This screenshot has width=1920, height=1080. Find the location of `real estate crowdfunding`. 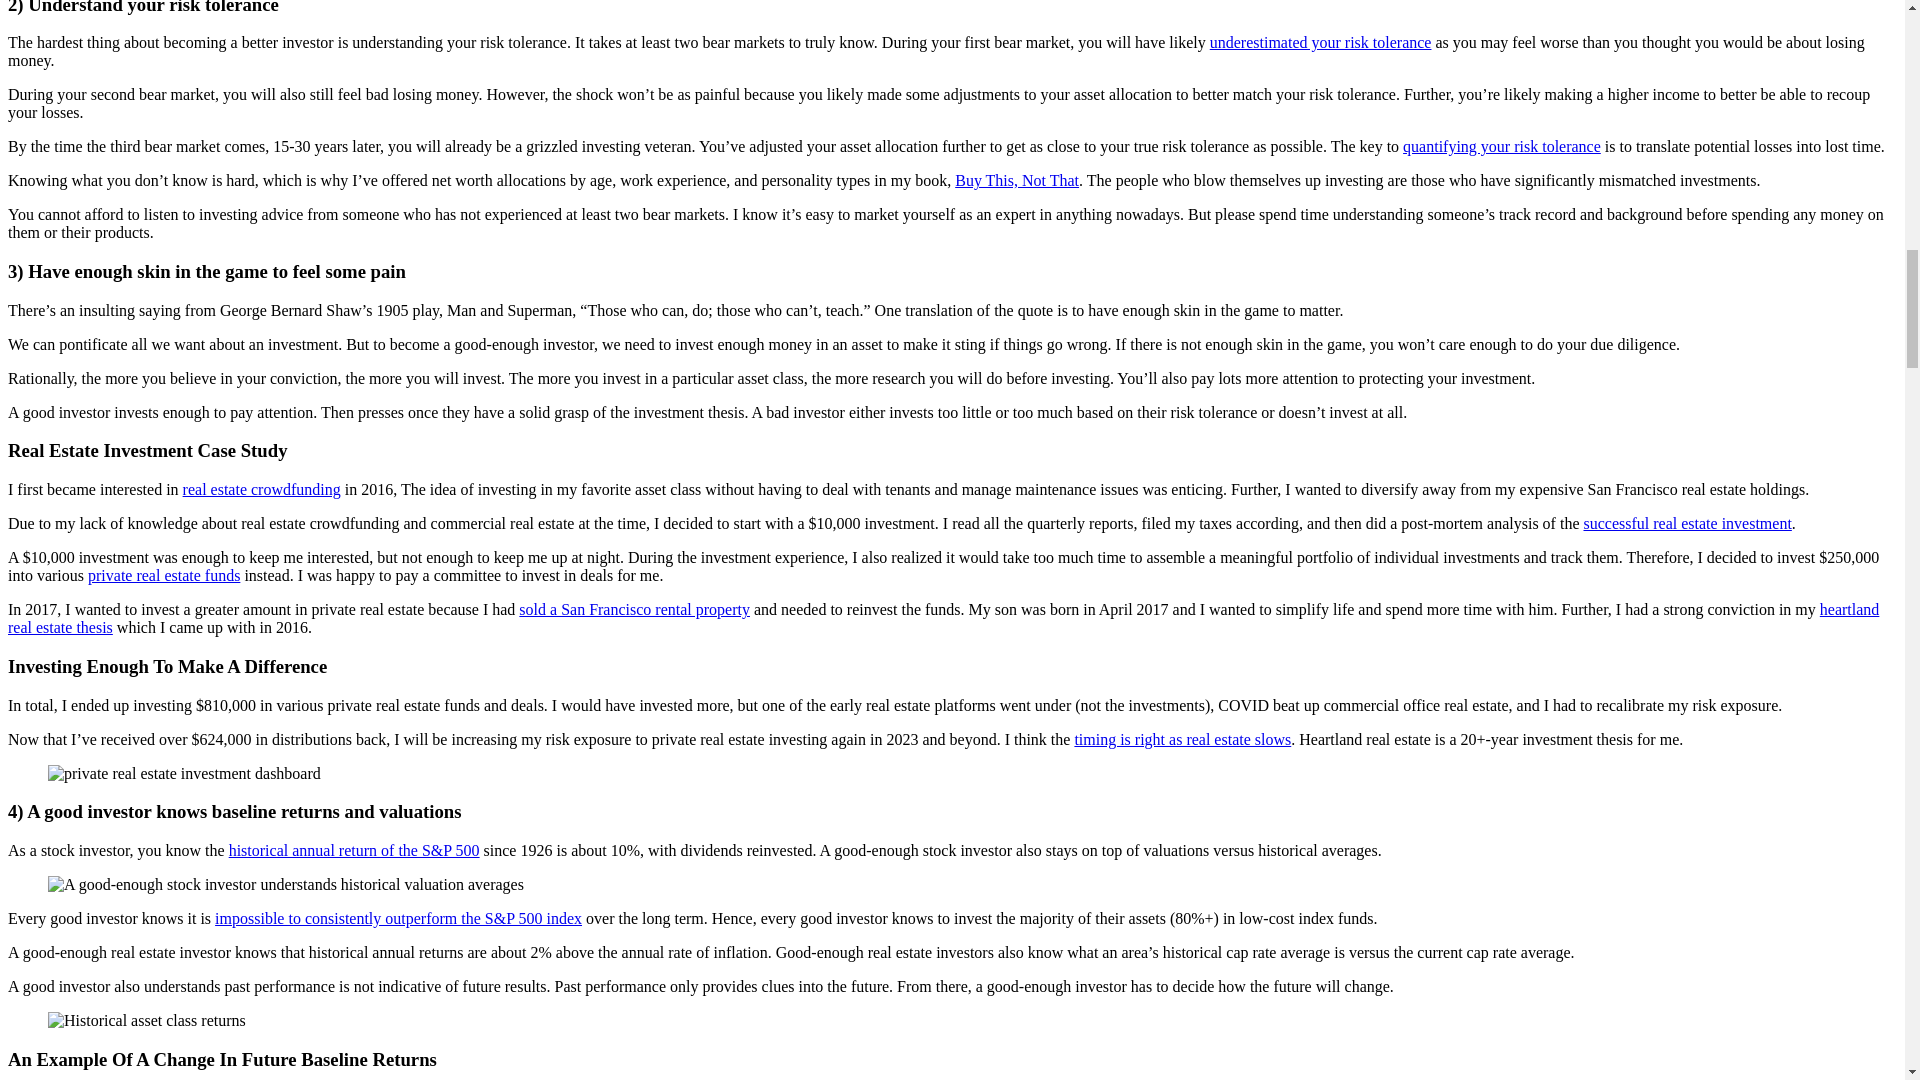

real estate crowdfunding is located at coordinates (262, 488).